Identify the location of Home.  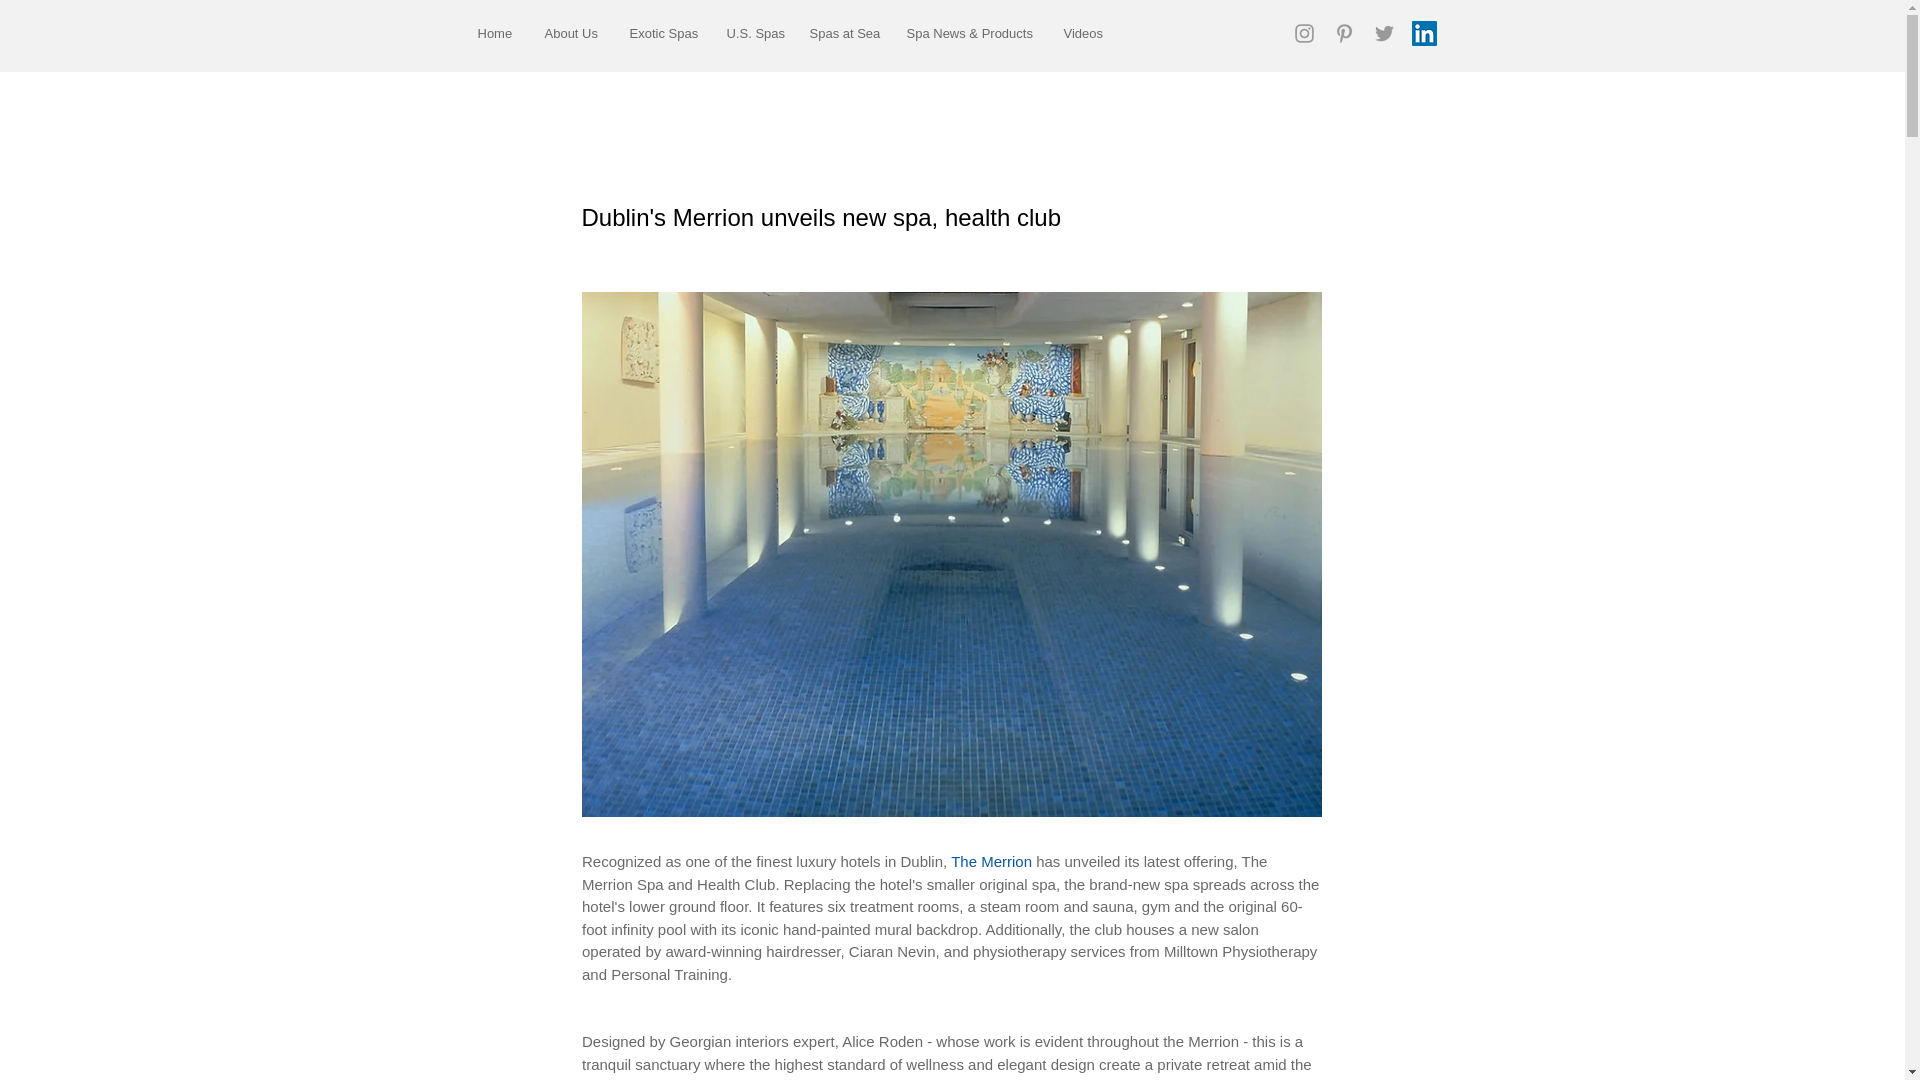
(496, 33).